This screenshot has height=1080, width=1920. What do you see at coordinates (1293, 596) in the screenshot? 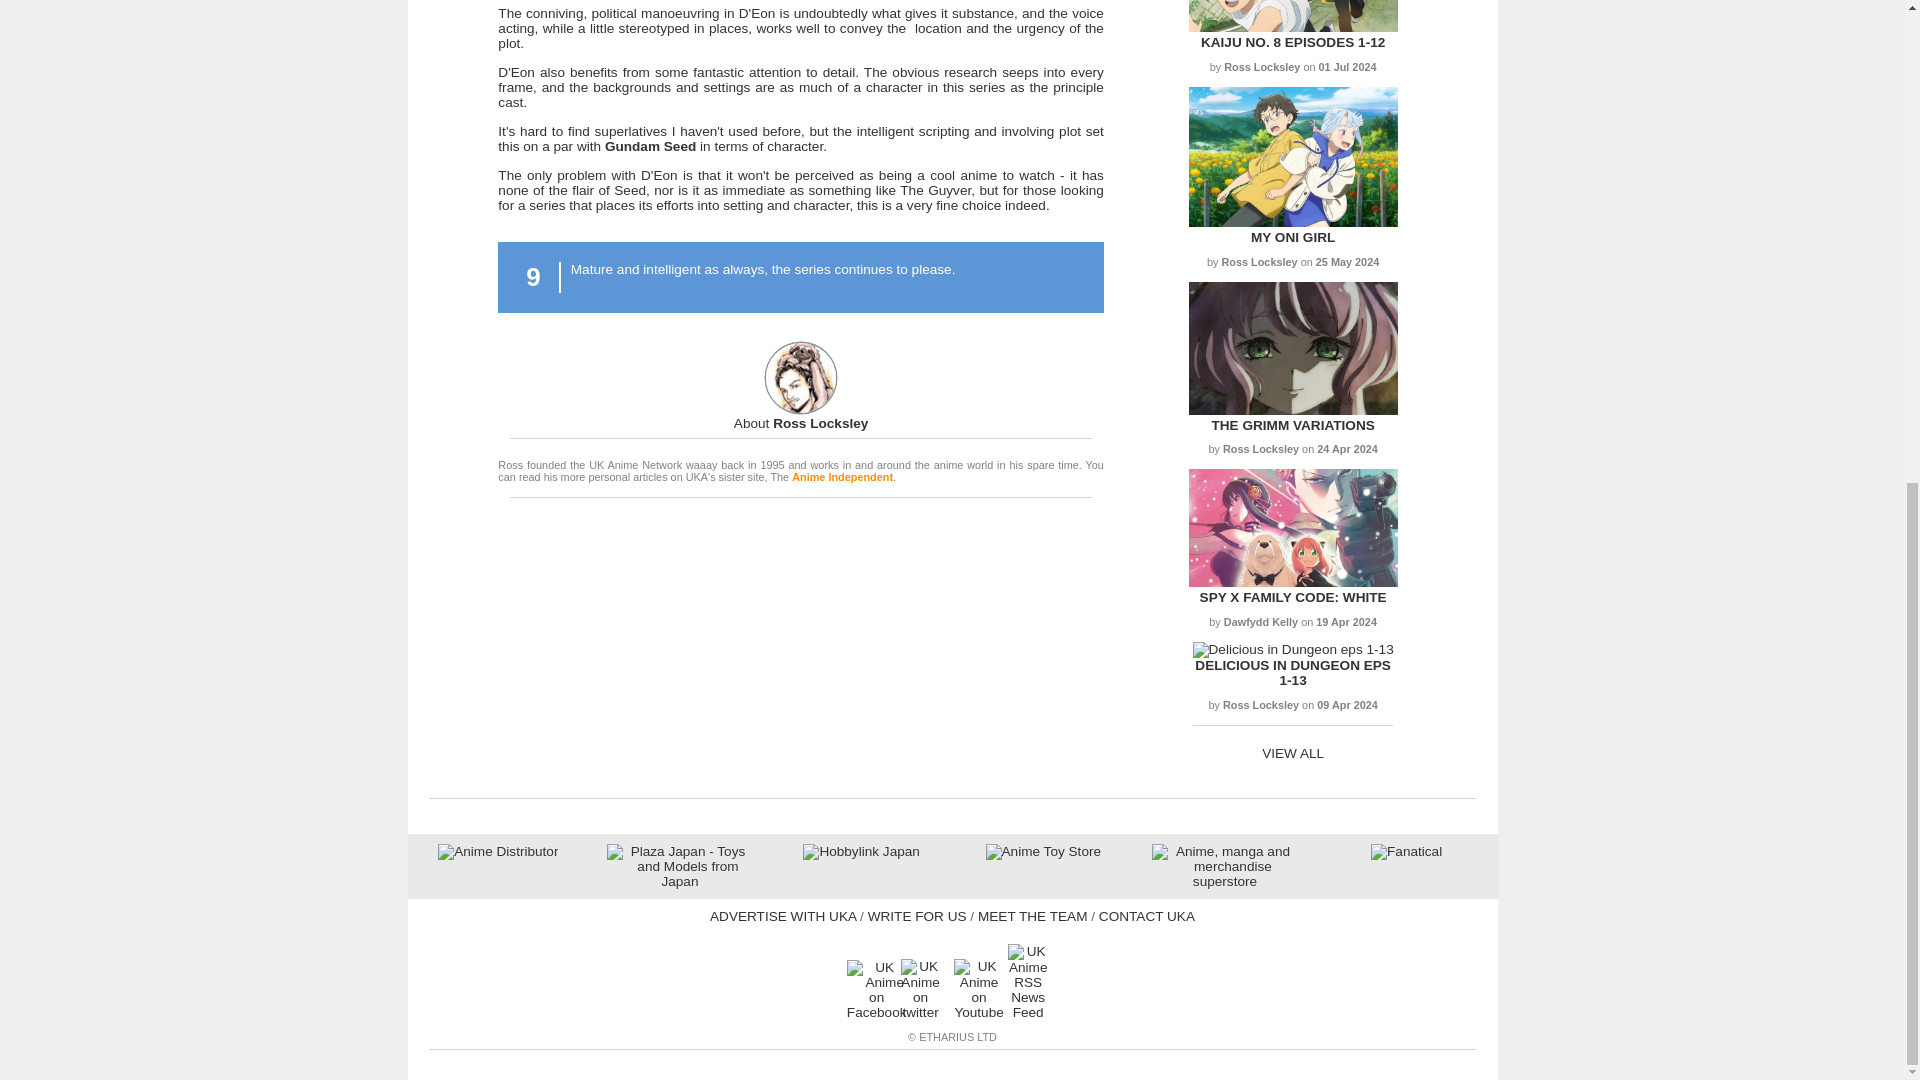
I see `Spy X Family Code: White` at bounding box center [1293, 596].